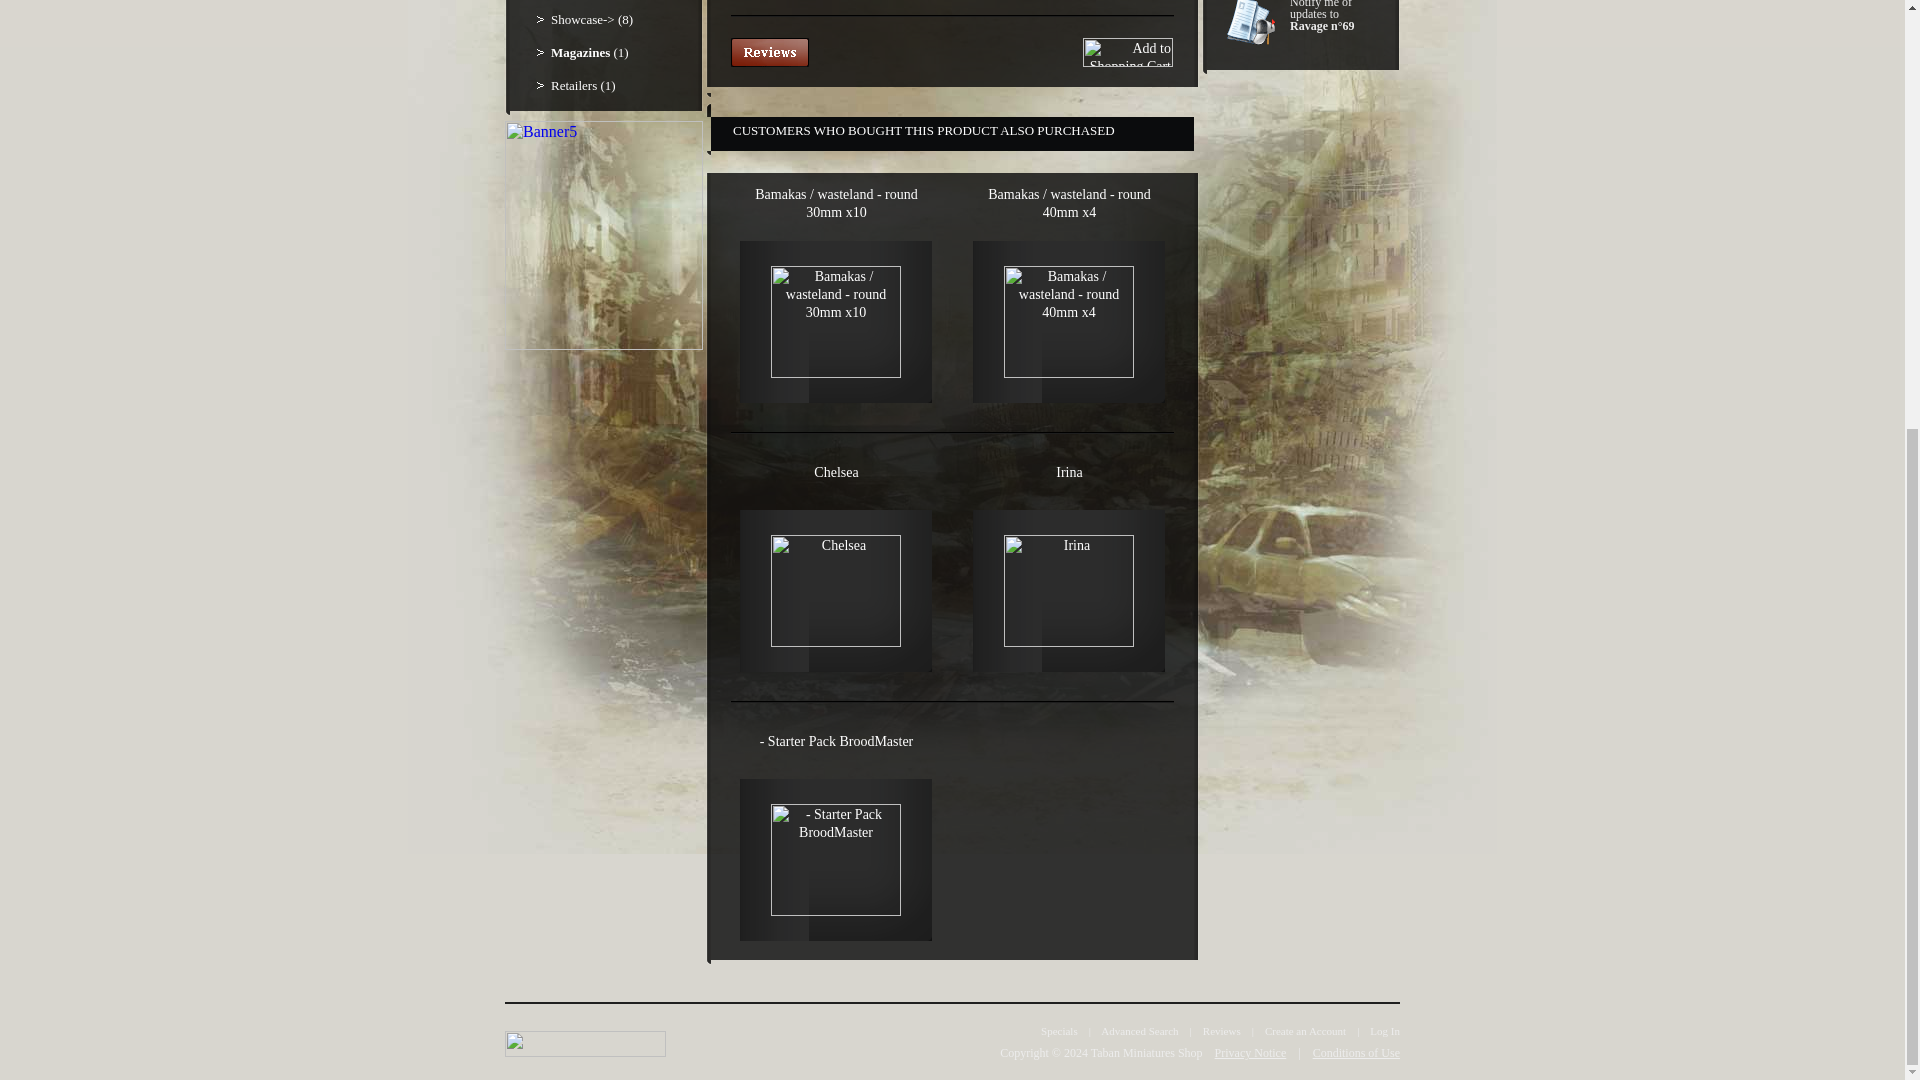 This screenshot has width=1920, height=1080. I want to click on  - Starter Pack BroodMaster , so click(836, 859).